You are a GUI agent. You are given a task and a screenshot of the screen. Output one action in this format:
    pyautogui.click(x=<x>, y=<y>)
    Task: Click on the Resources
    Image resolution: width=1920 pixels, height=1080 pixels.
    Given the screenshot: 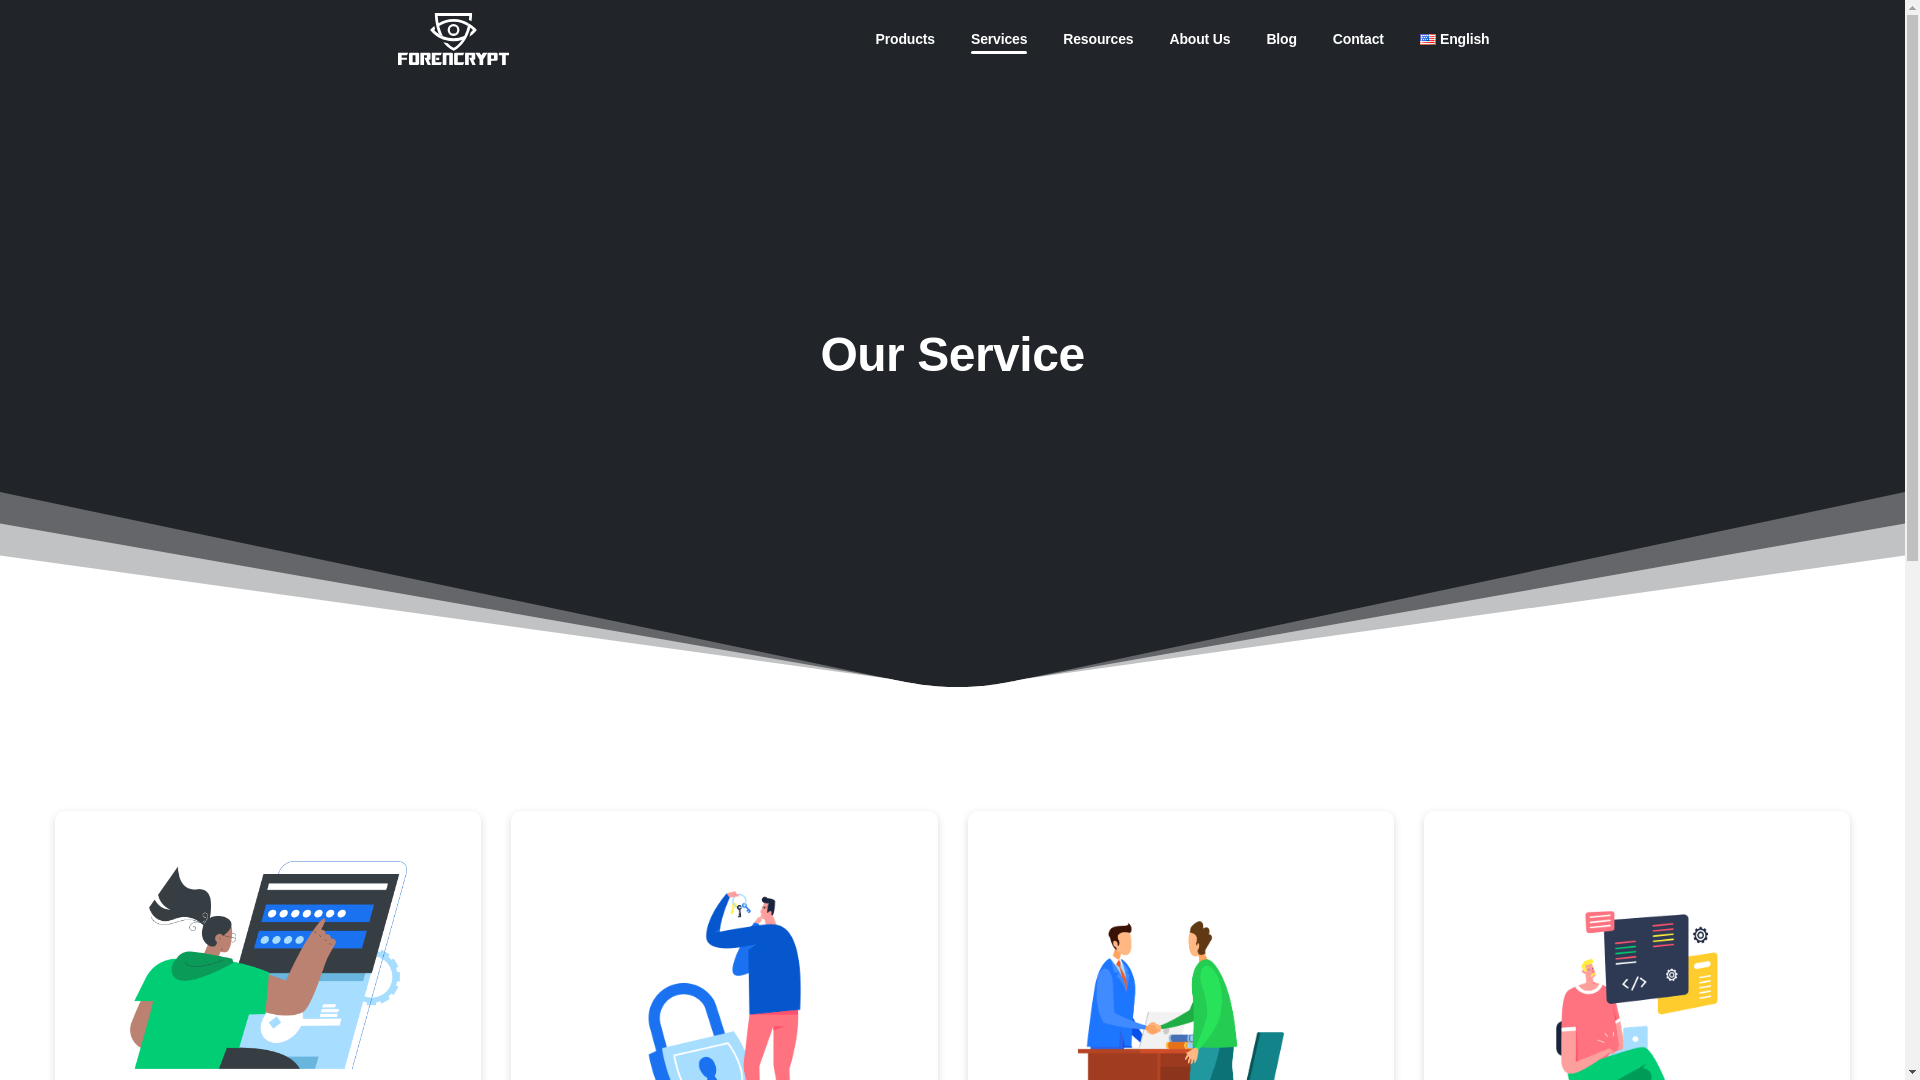 What is the action you would take?
    pyautogui.click(x=1097, y=39)
    